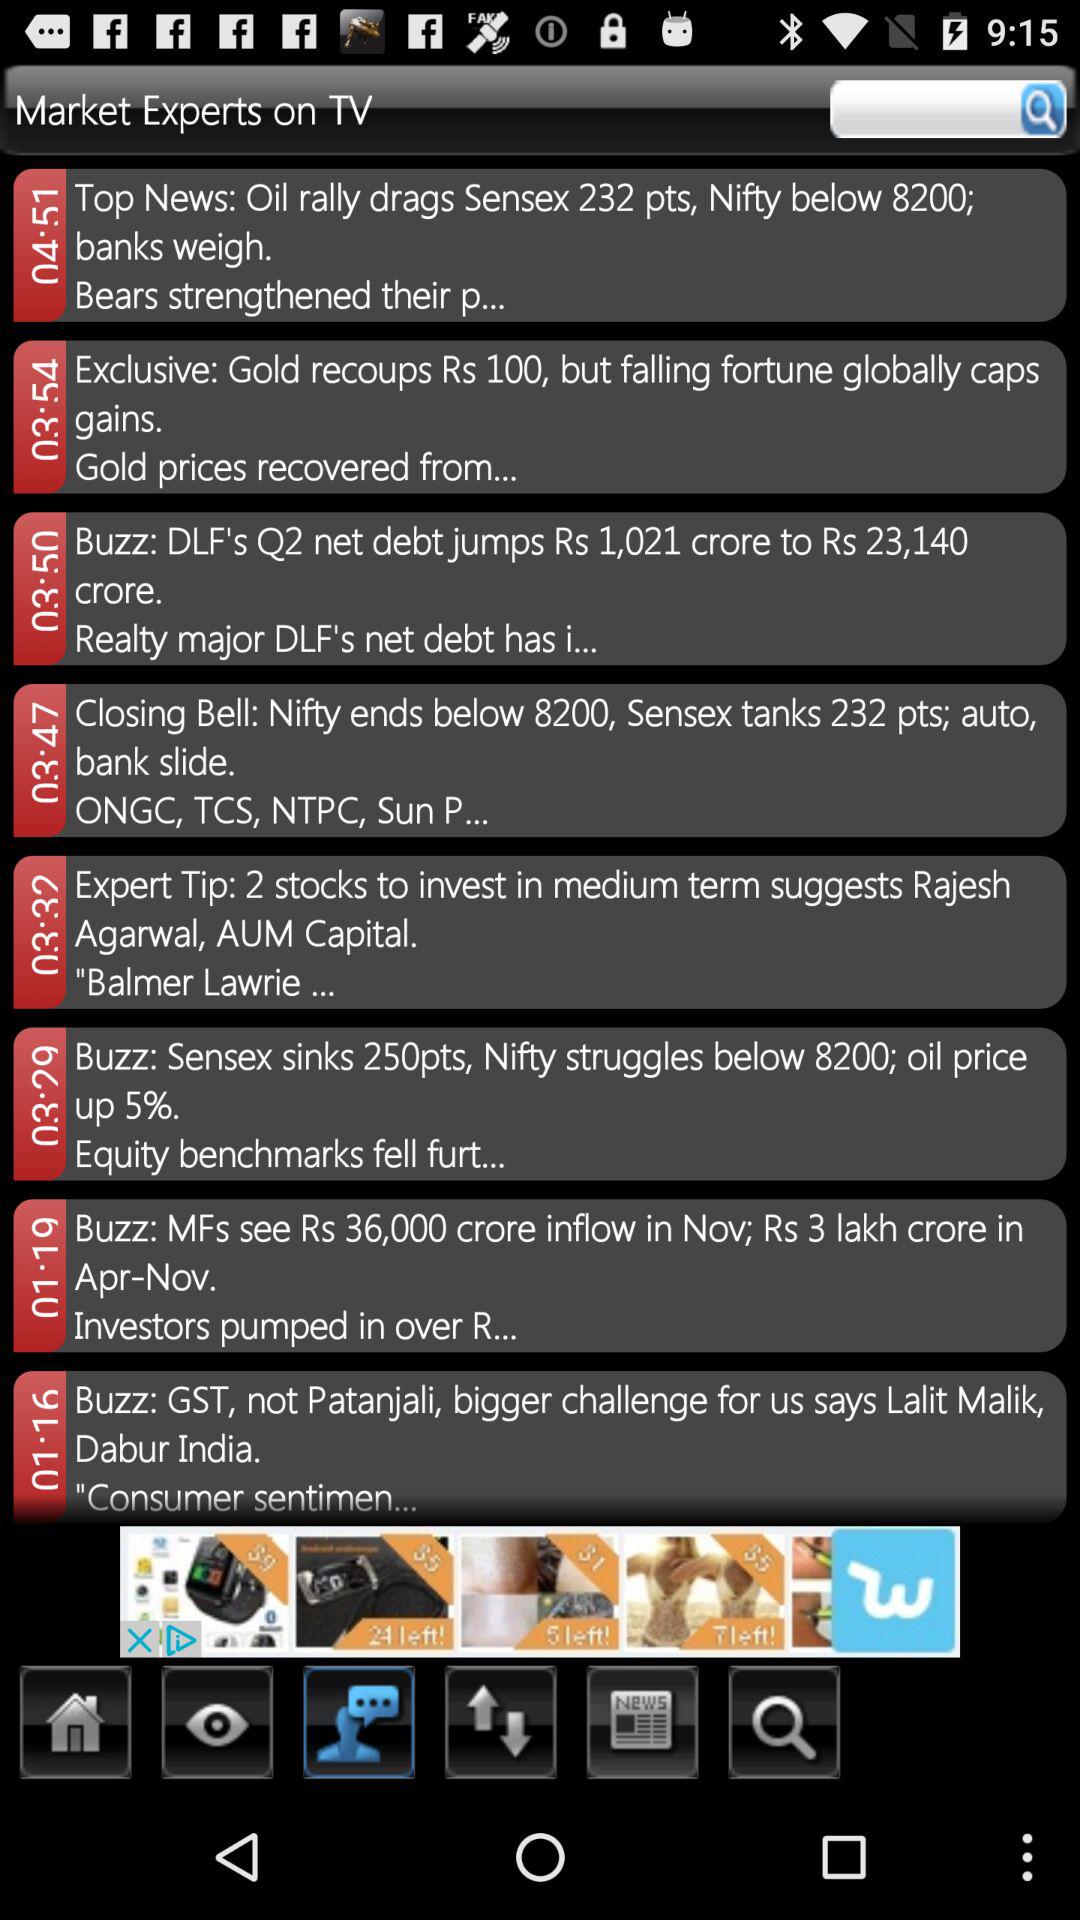 Image resolution: width=1080 pixels, height=1920 pixels. Describe the element at coordinates (642, 1728) in the screenshot. I see `opens the news` at that location.